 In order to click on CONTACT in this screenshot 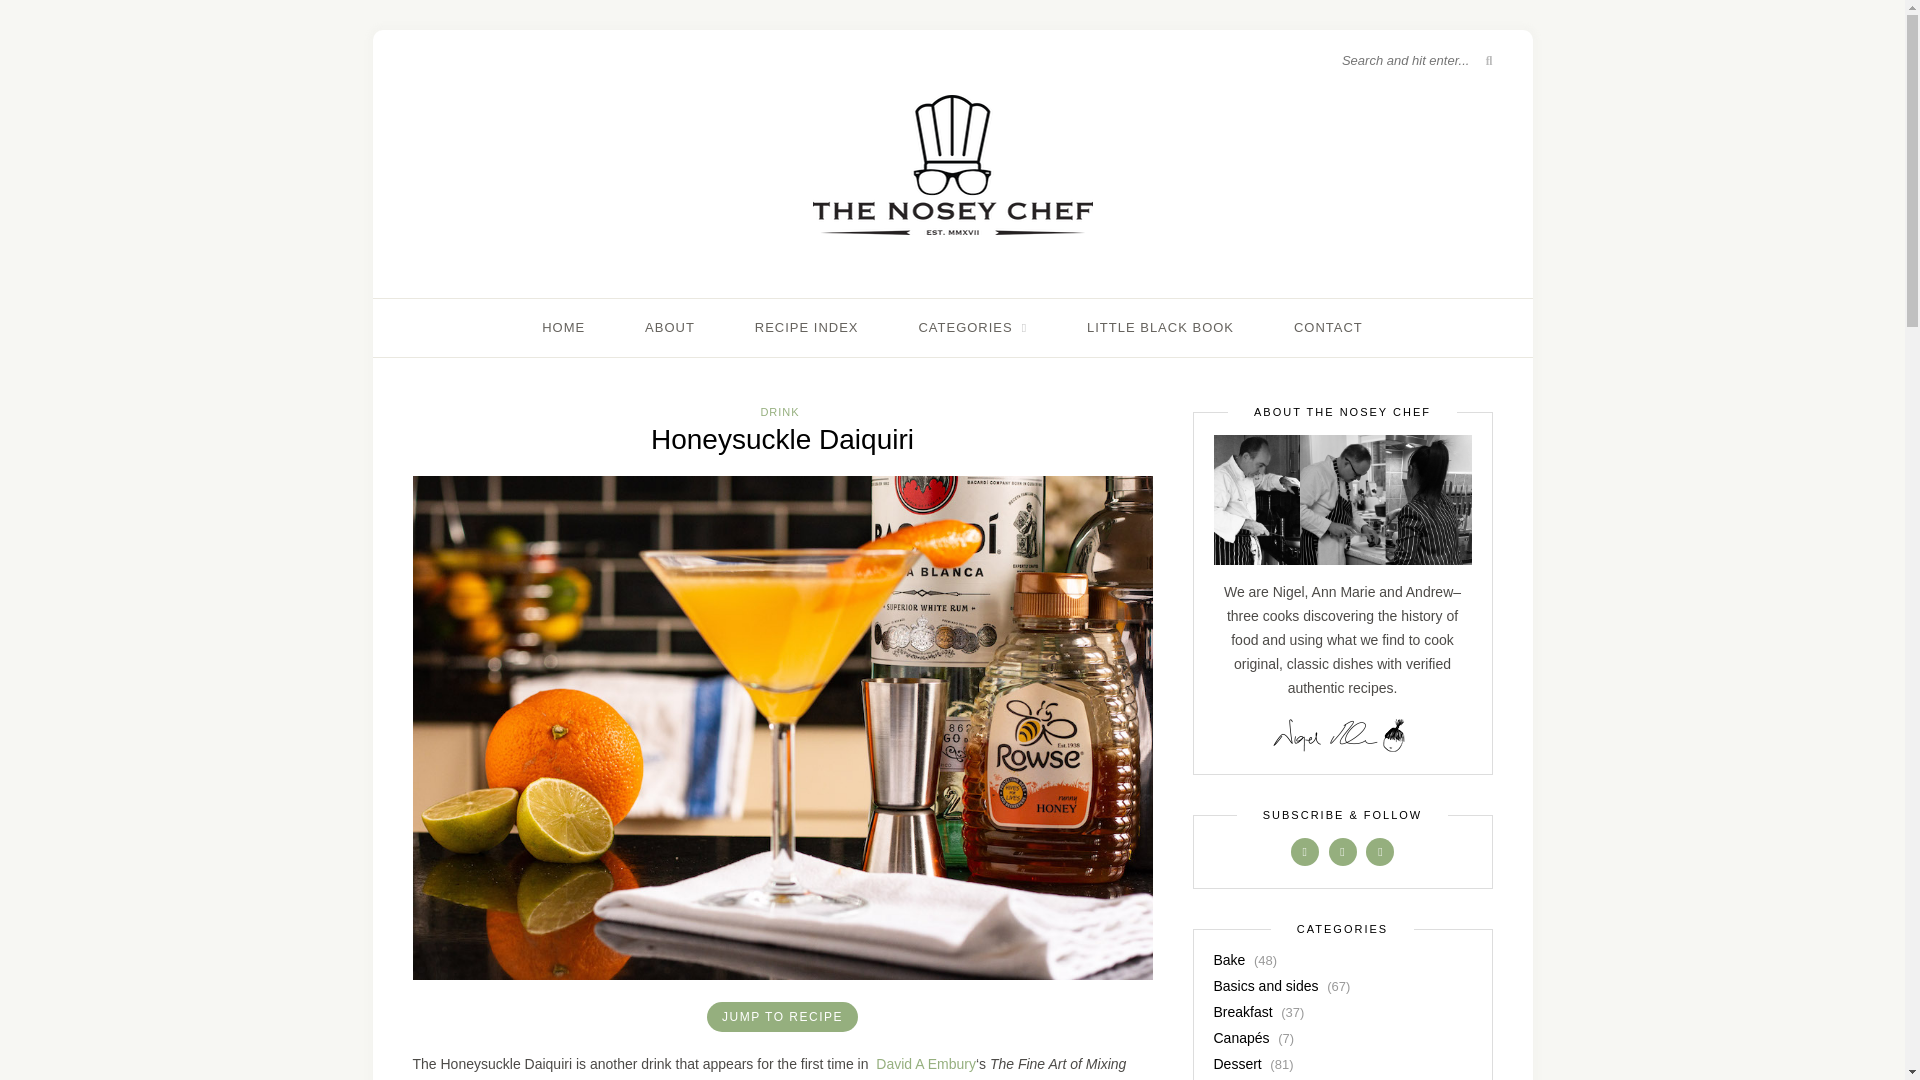, I will do `click(1328, 328)`.